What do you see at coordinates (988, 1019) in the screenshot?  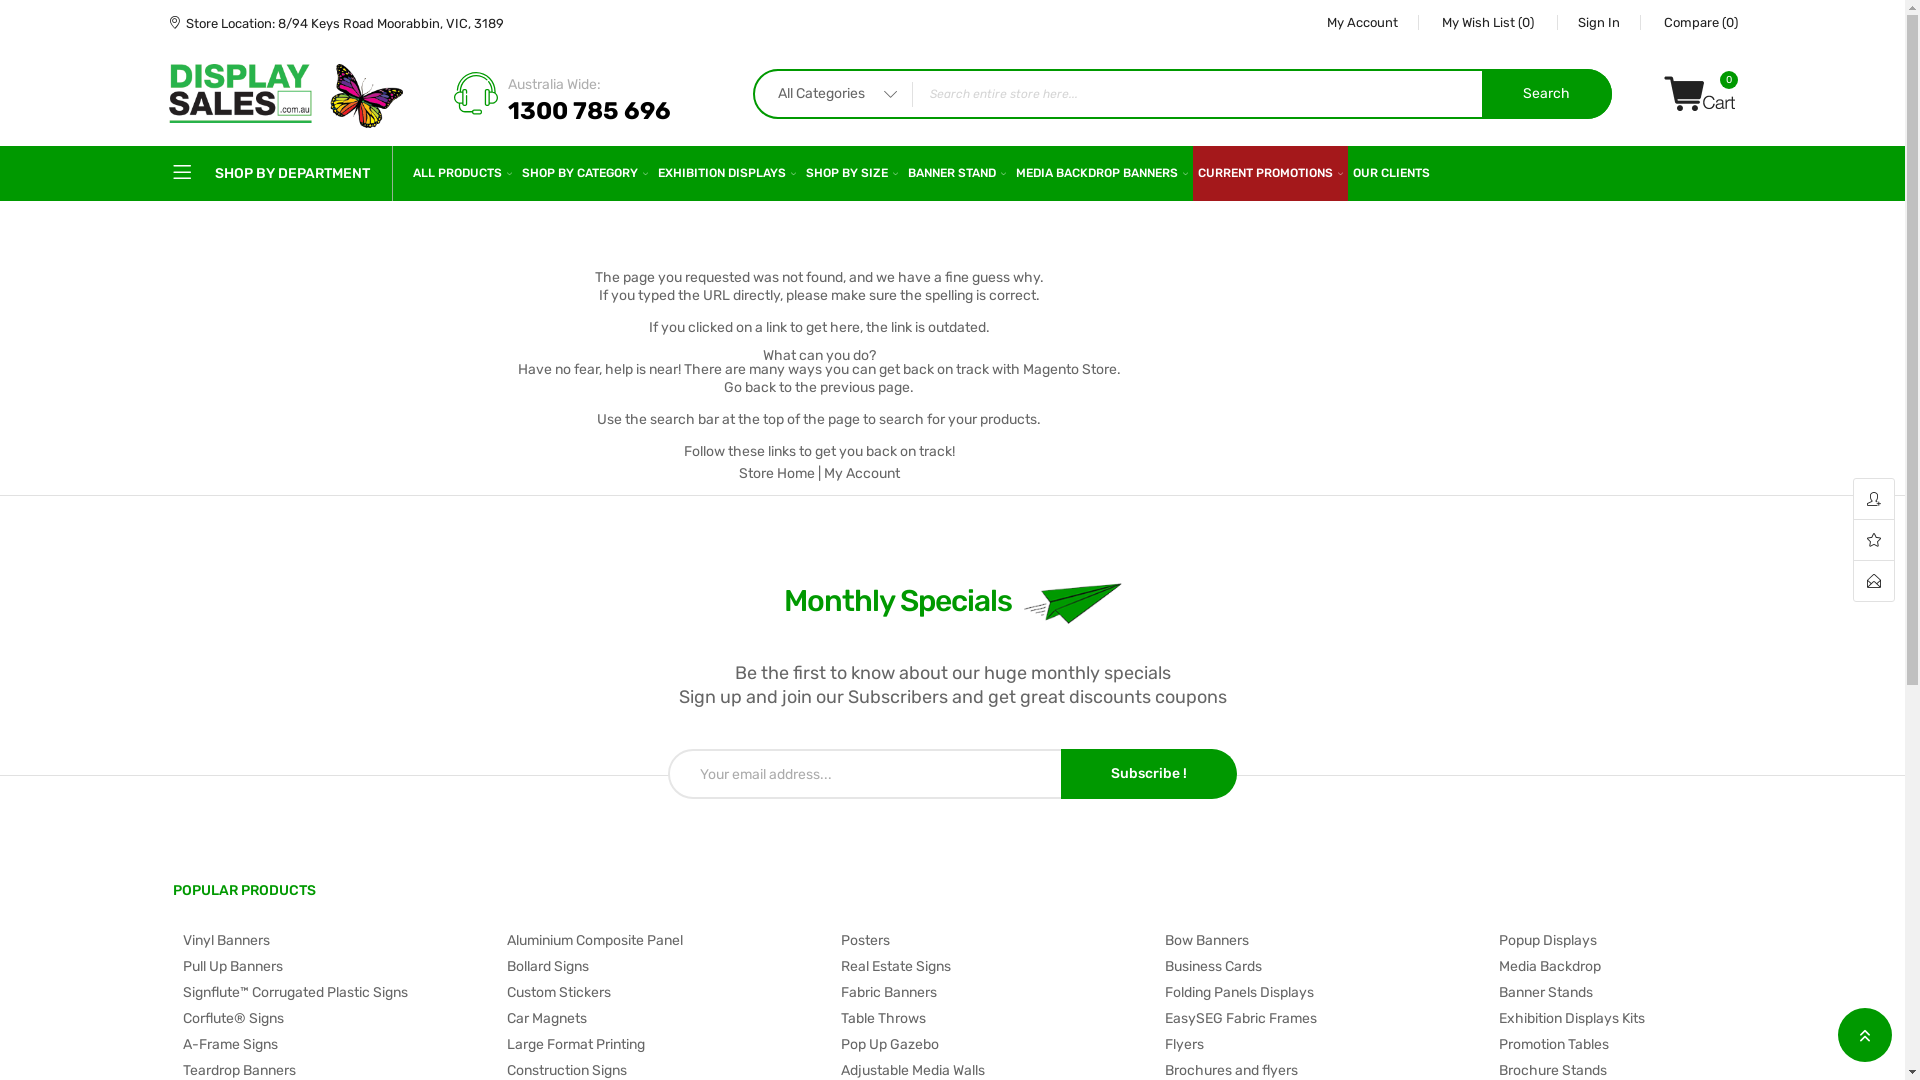 I see `Table Throws` at bounding box center [988, 1019].